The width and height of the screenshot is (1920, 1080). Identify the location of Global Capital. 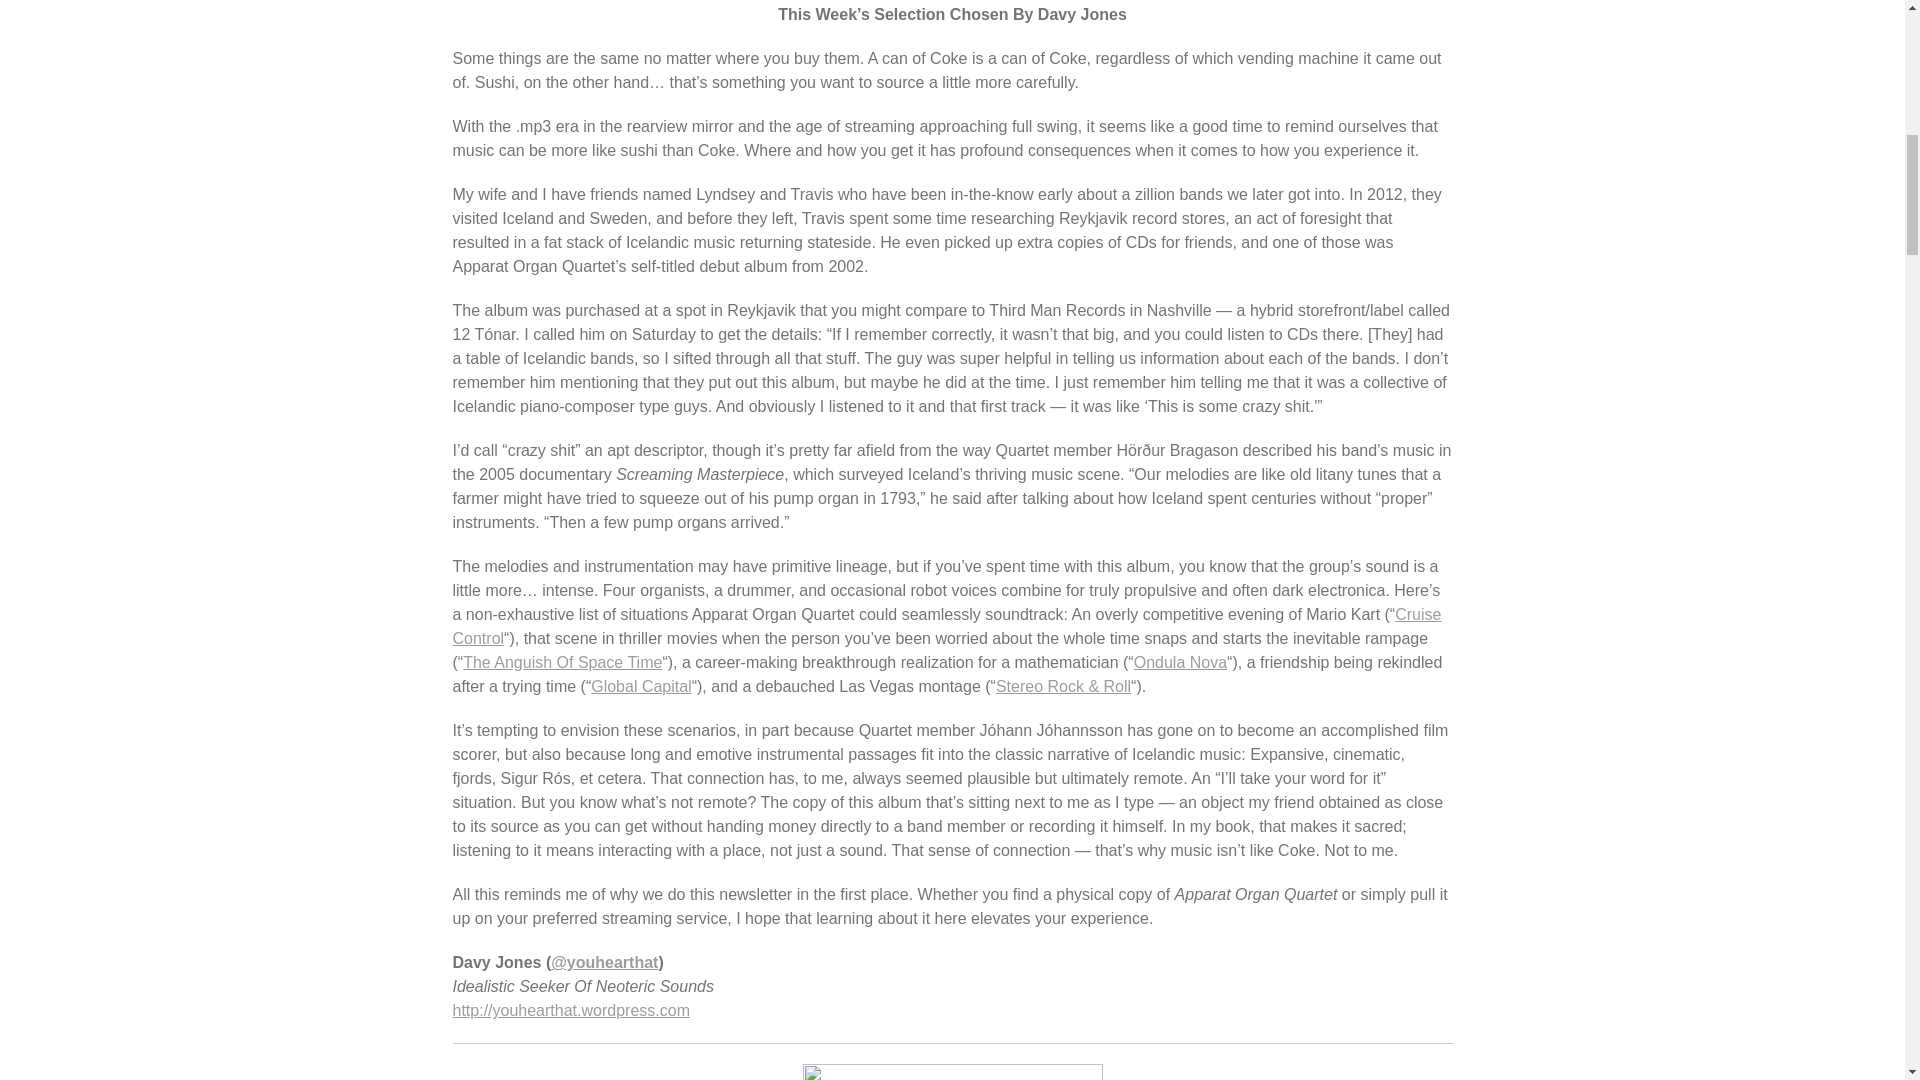
(641, 686).